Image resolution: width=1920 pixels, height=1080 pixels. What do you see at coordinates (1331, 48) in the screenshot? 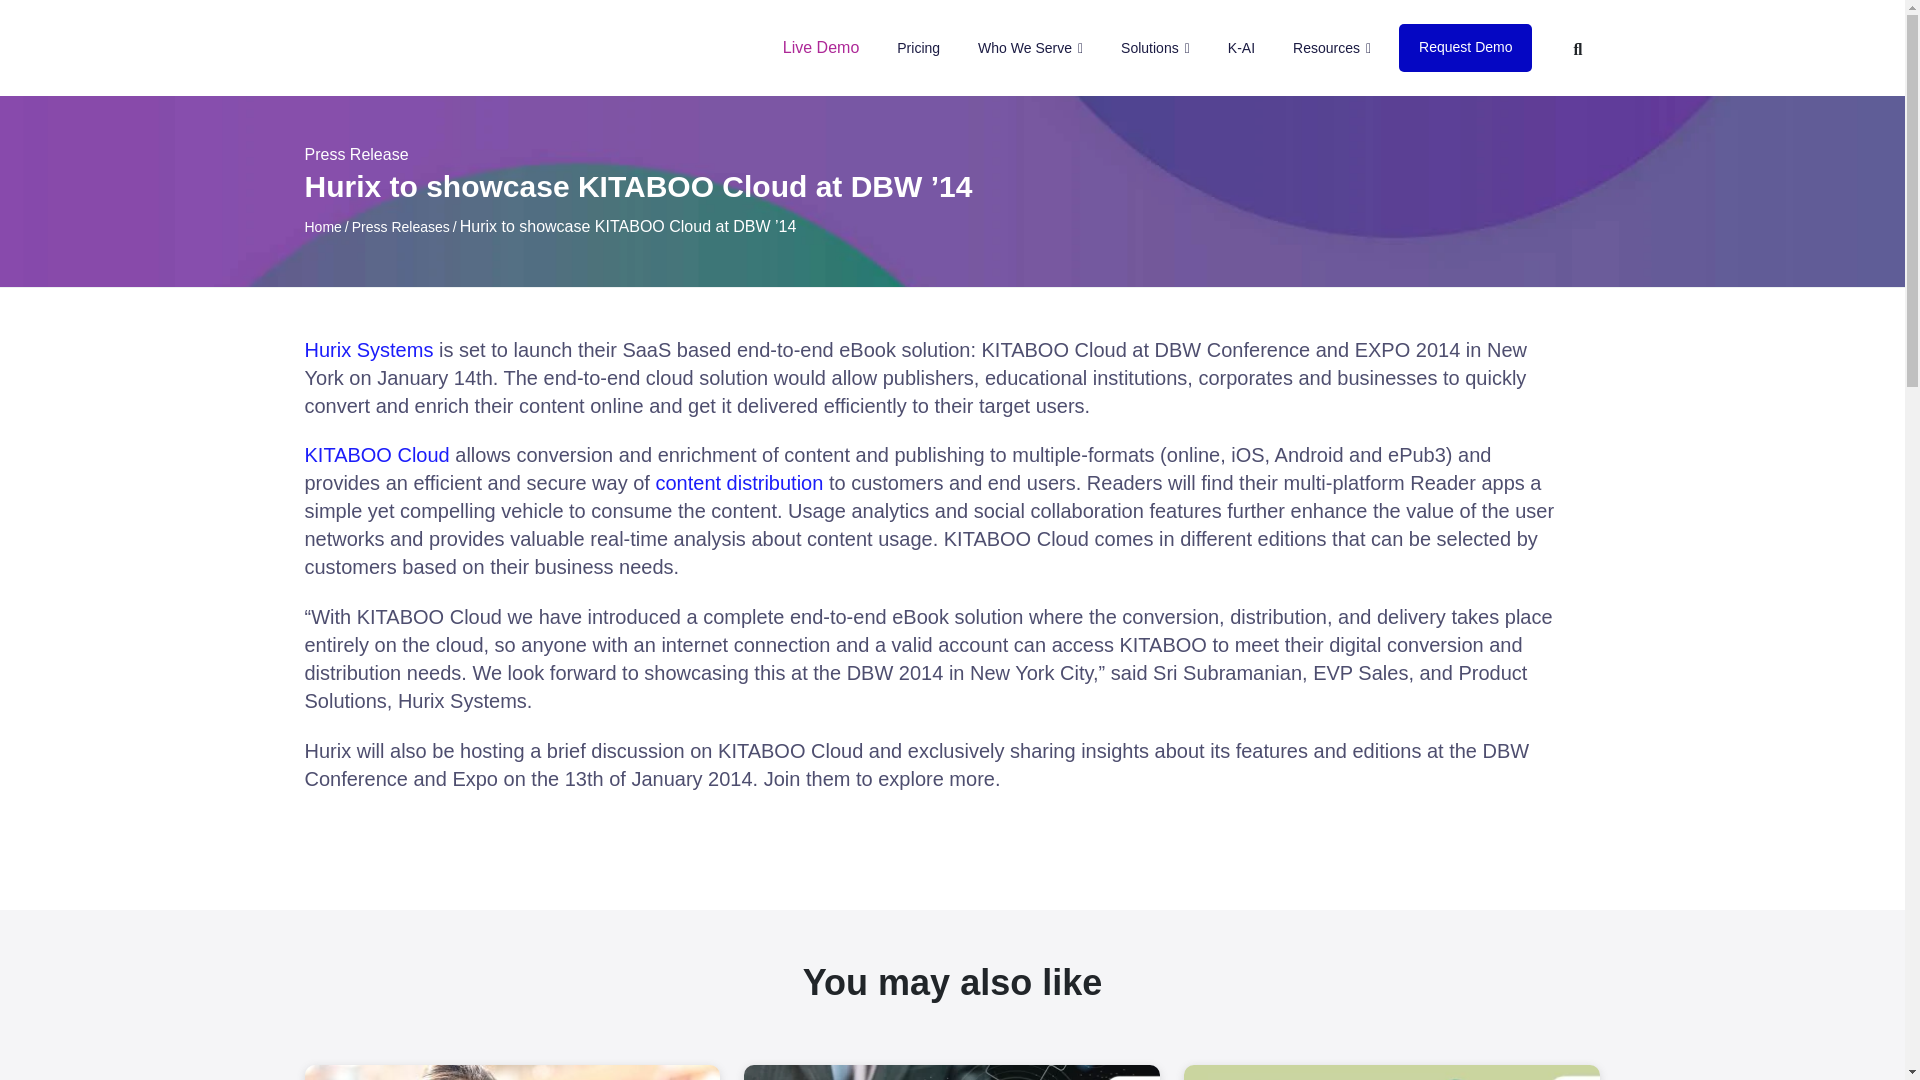
I see `Resources` at bounding box center [1331, 48].